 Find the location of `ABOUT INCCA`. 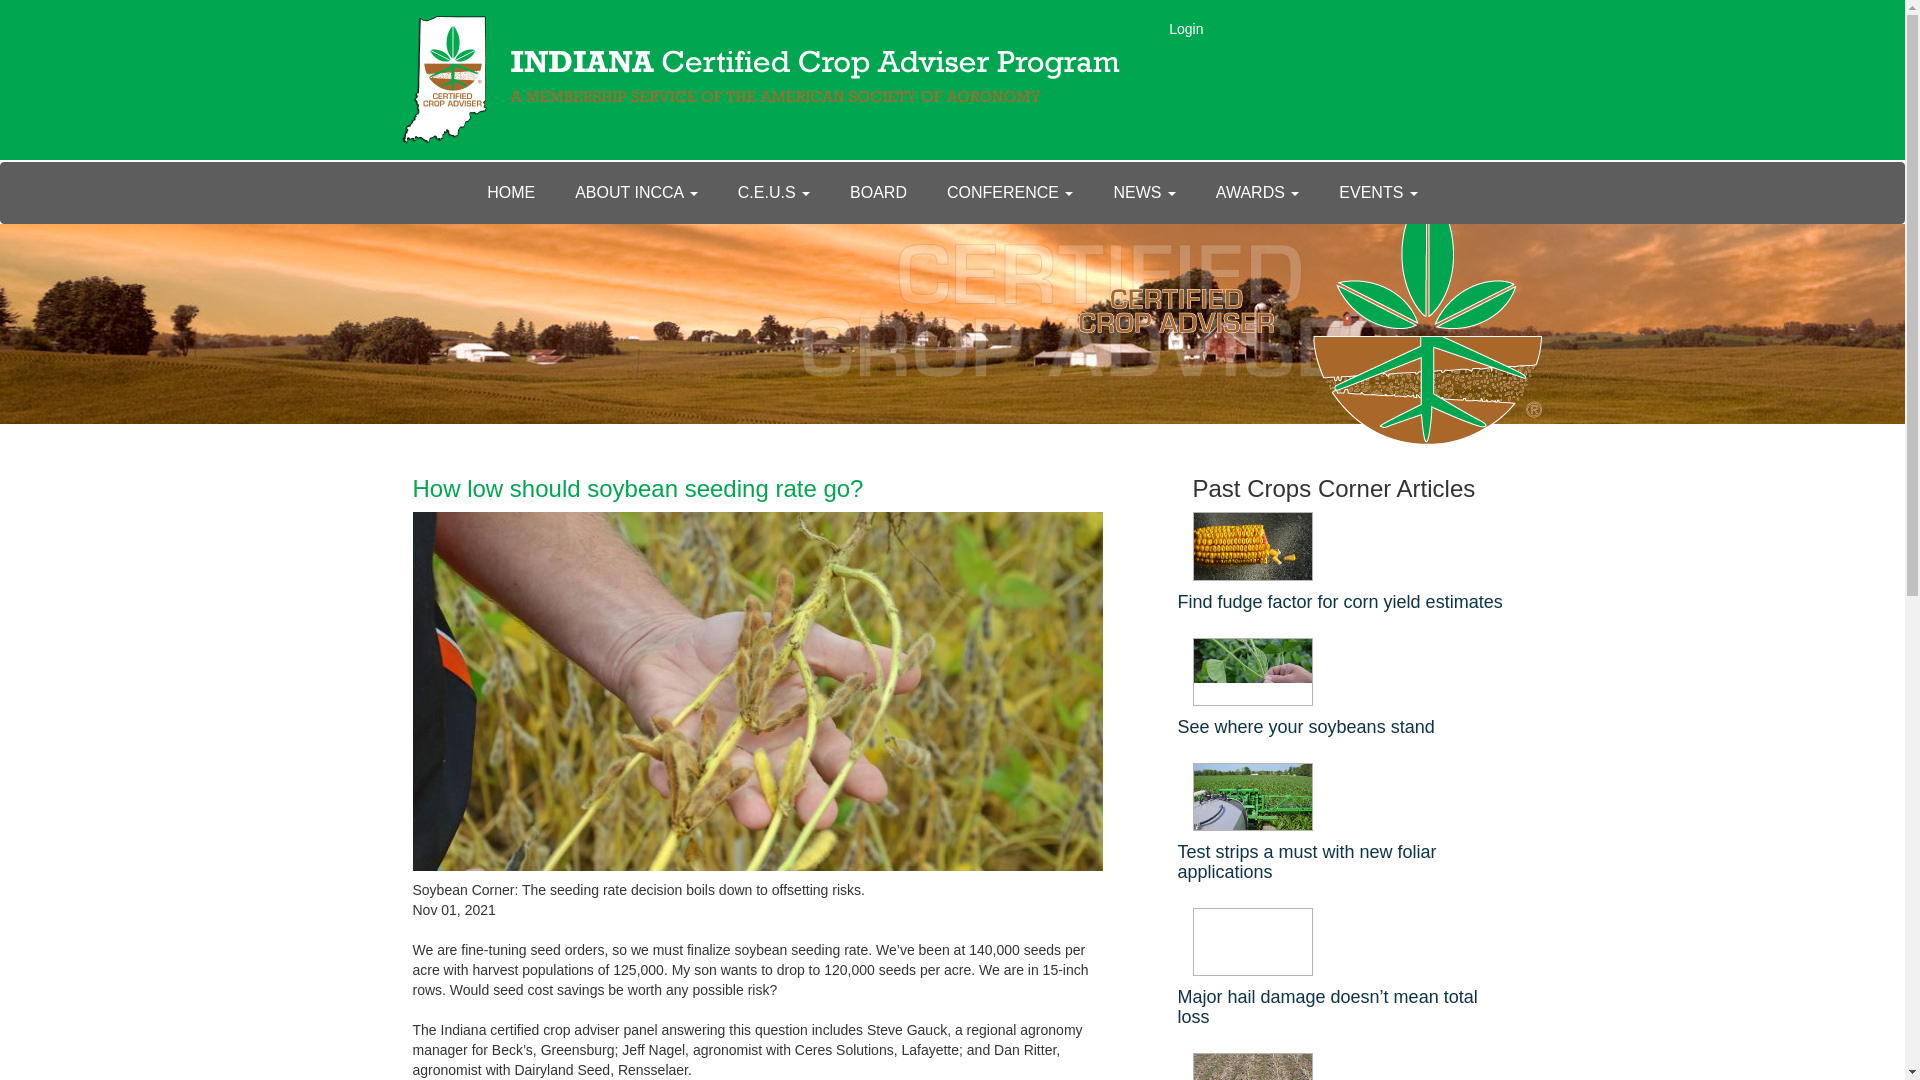

ABOUT INCCA is located at coordinates (636, 192).